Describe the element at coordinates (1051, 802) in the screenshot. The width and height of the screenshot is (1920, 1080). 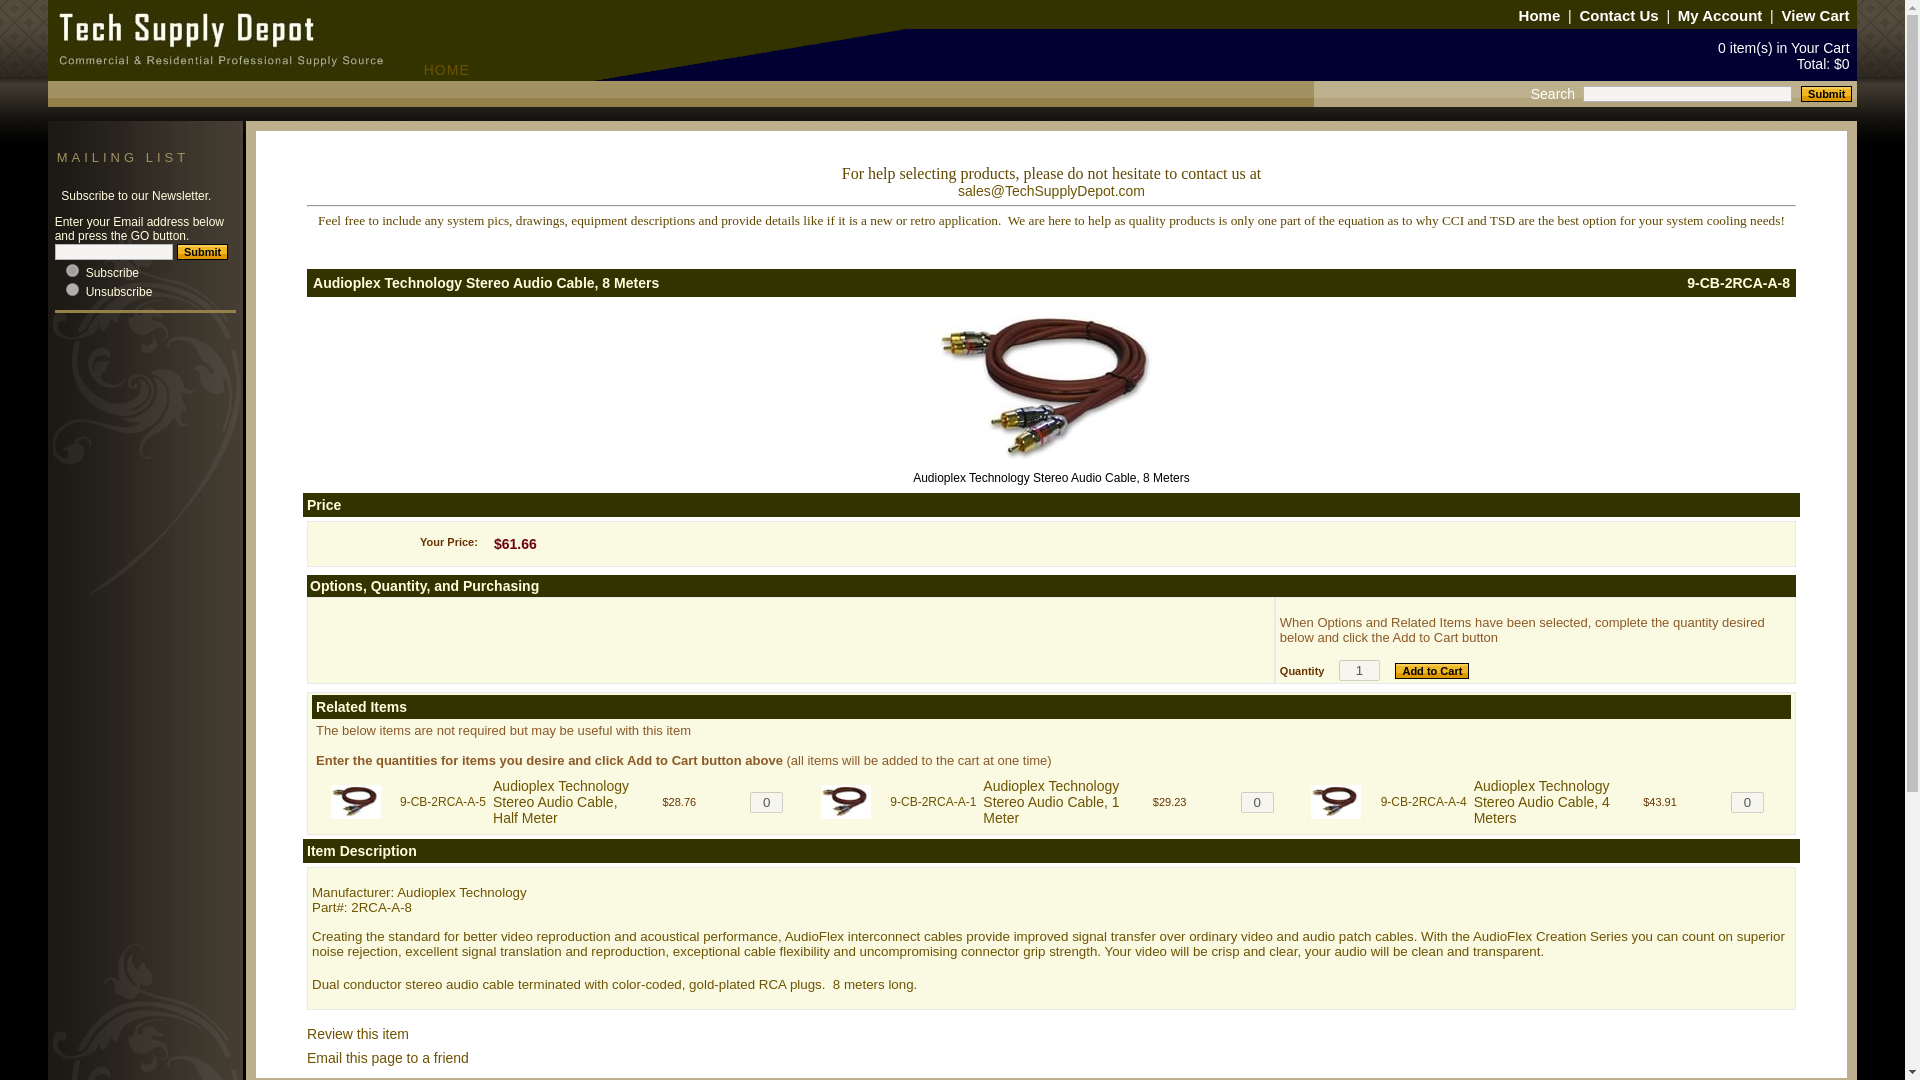
I see `Audioplex Technology Stereo Audio Cable, 1 Meter` at that location.